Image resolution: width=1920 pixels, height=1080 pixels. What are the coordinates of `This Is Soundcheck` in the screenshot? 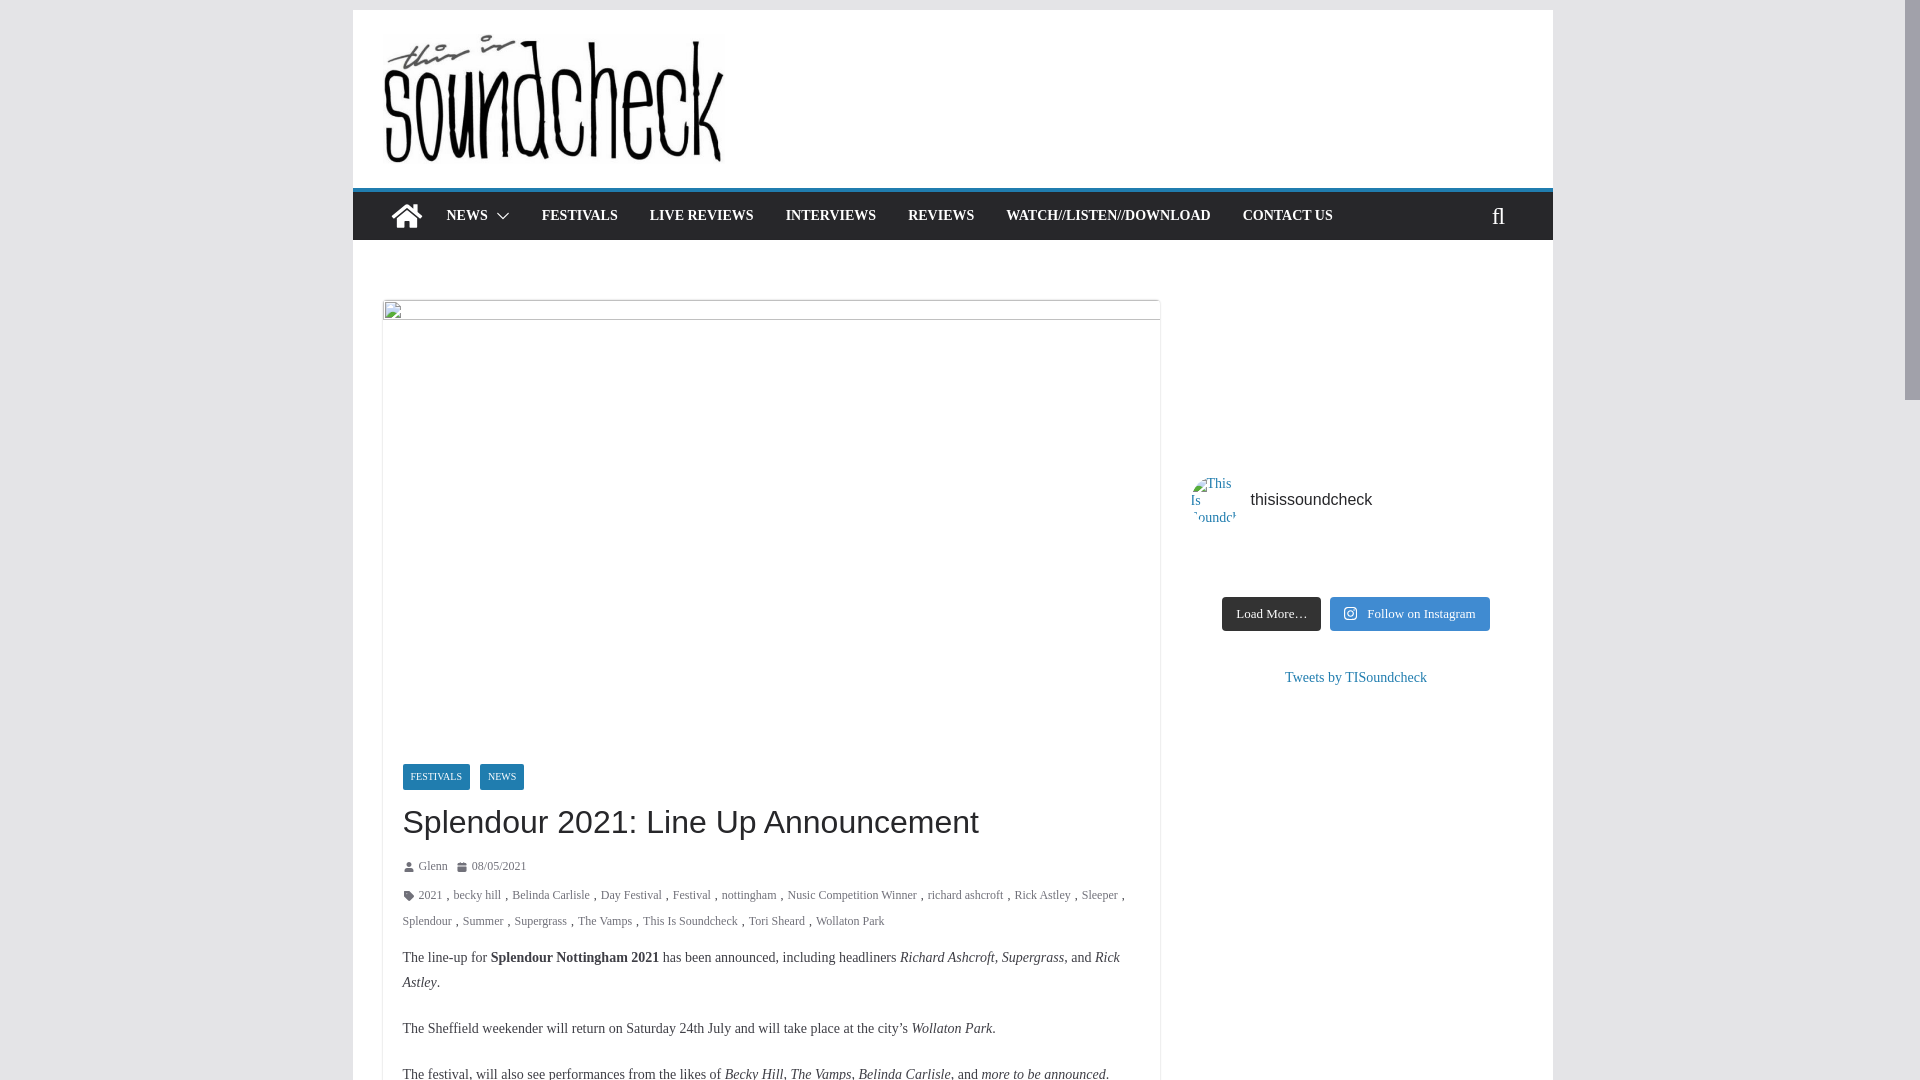 It's located at (406, 216).